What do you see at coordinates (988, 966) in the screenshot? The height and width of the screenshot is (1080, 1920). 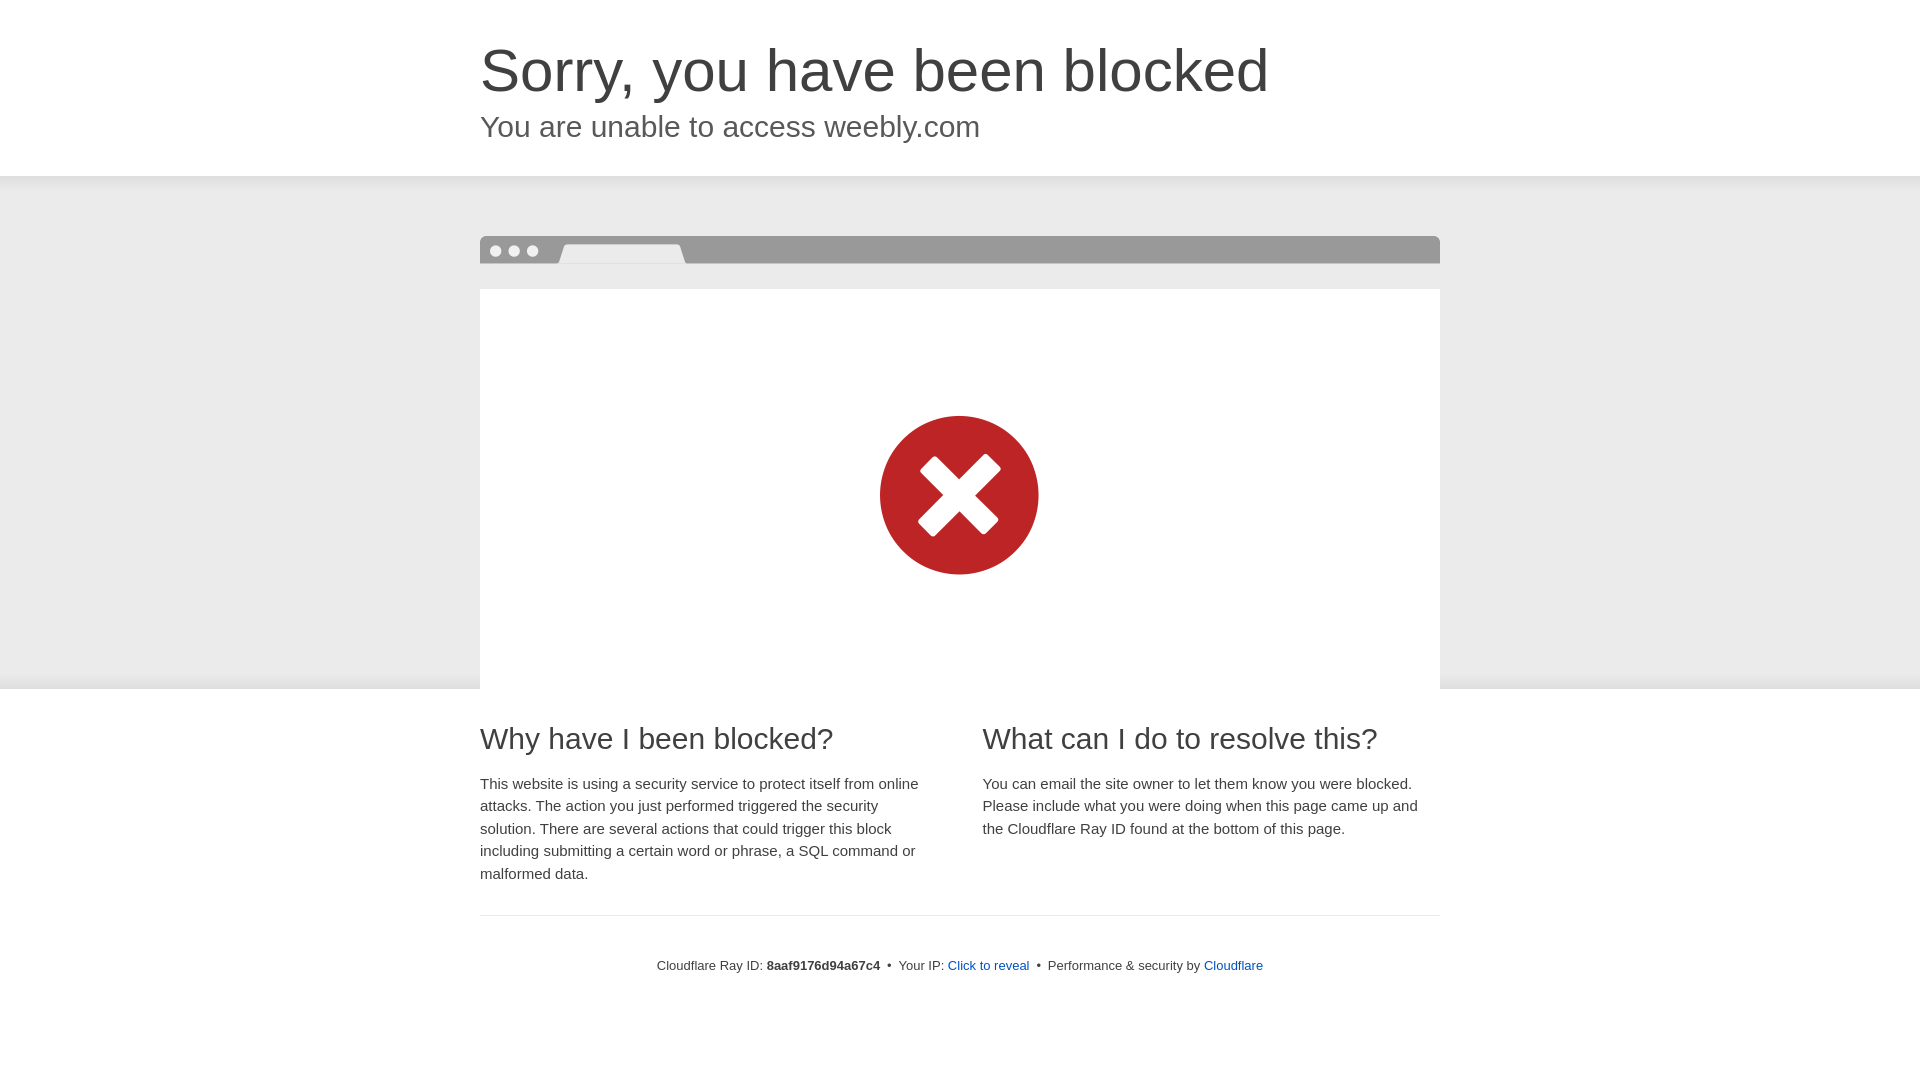 I see `Click to reveal` at bounding box center [988, 966].